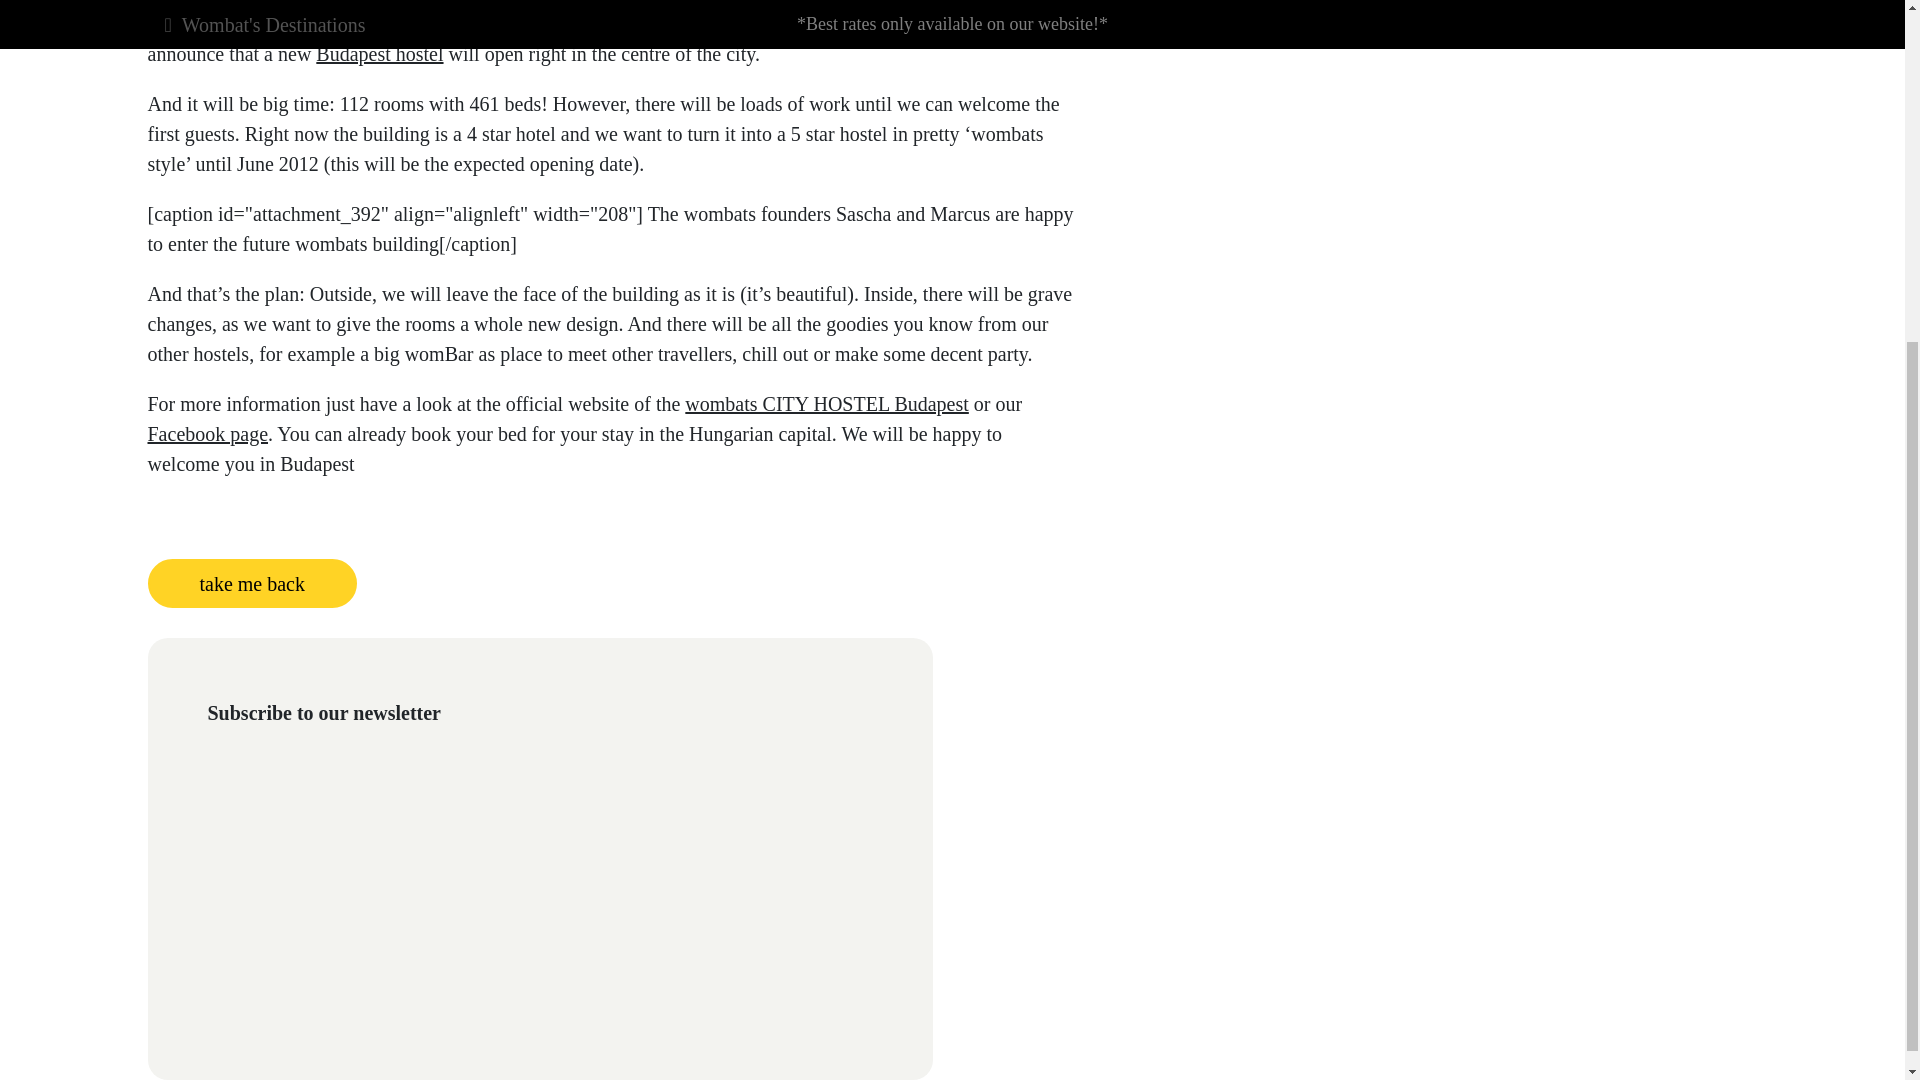 This screenshot has width=1920, height=1080. I want to click on back to overview, so click(252, 584).